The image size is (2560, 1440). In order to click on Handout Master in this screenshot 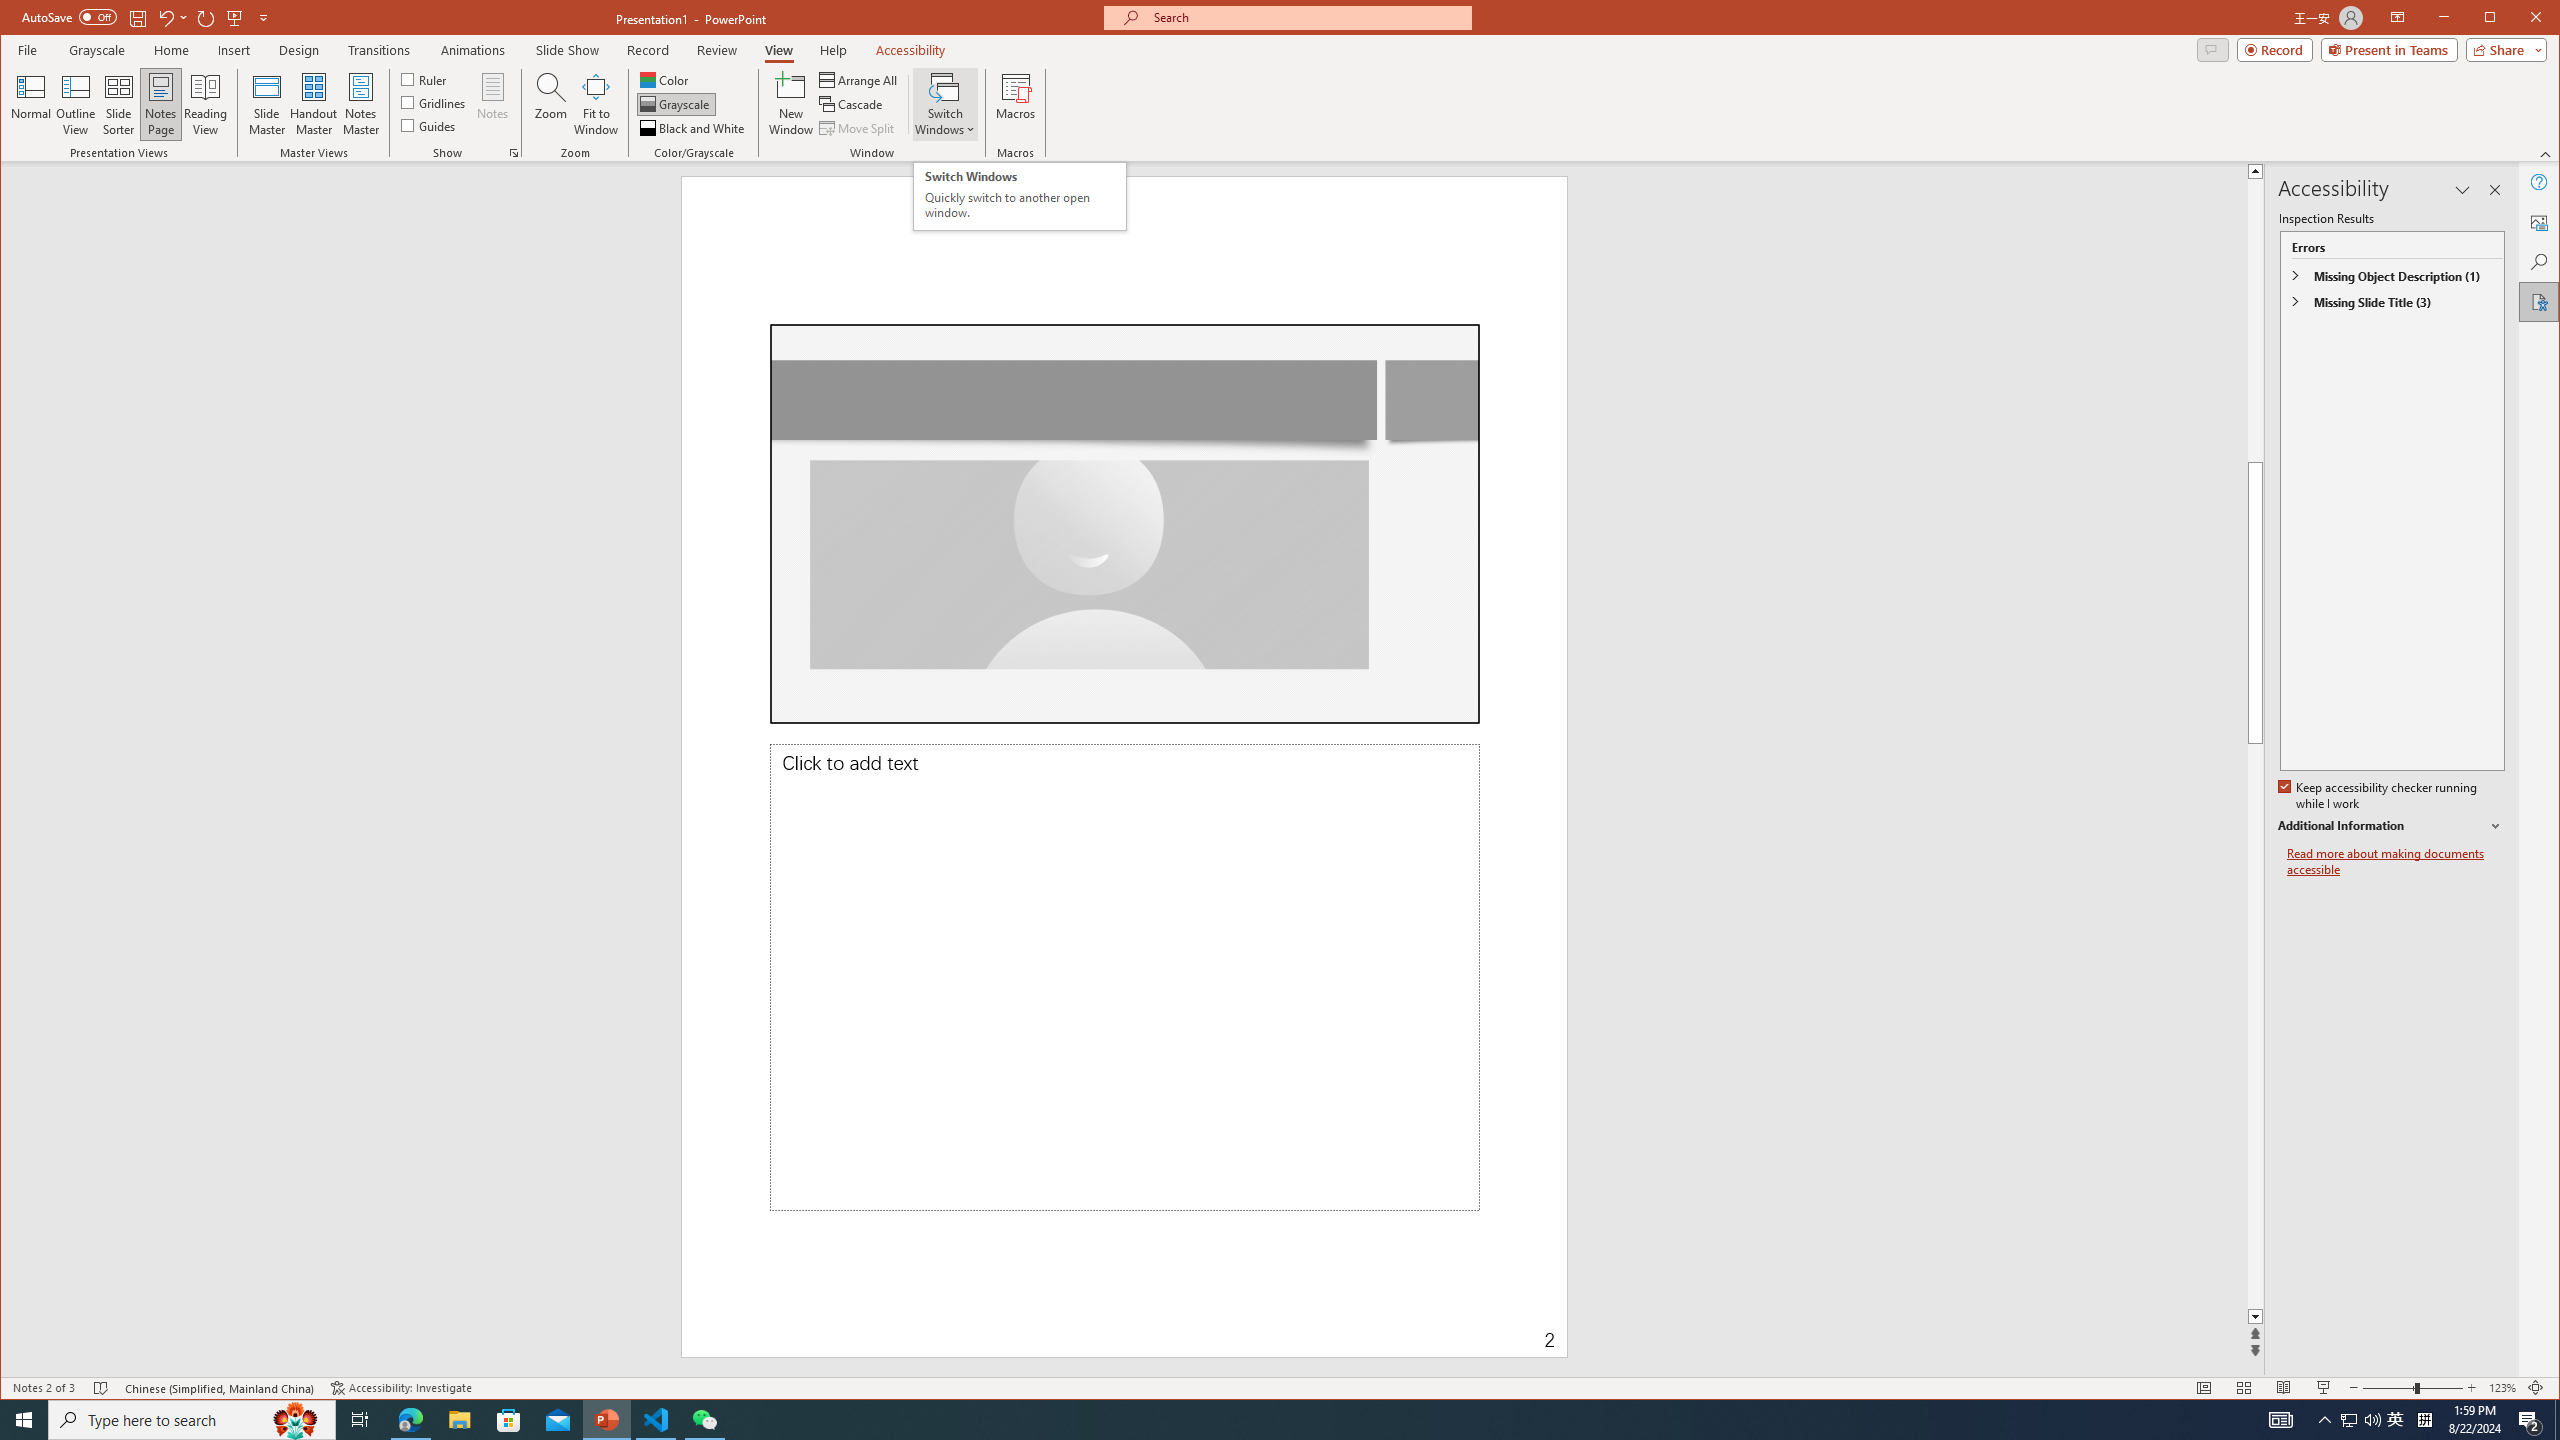, I will do `click(313, 104)`.